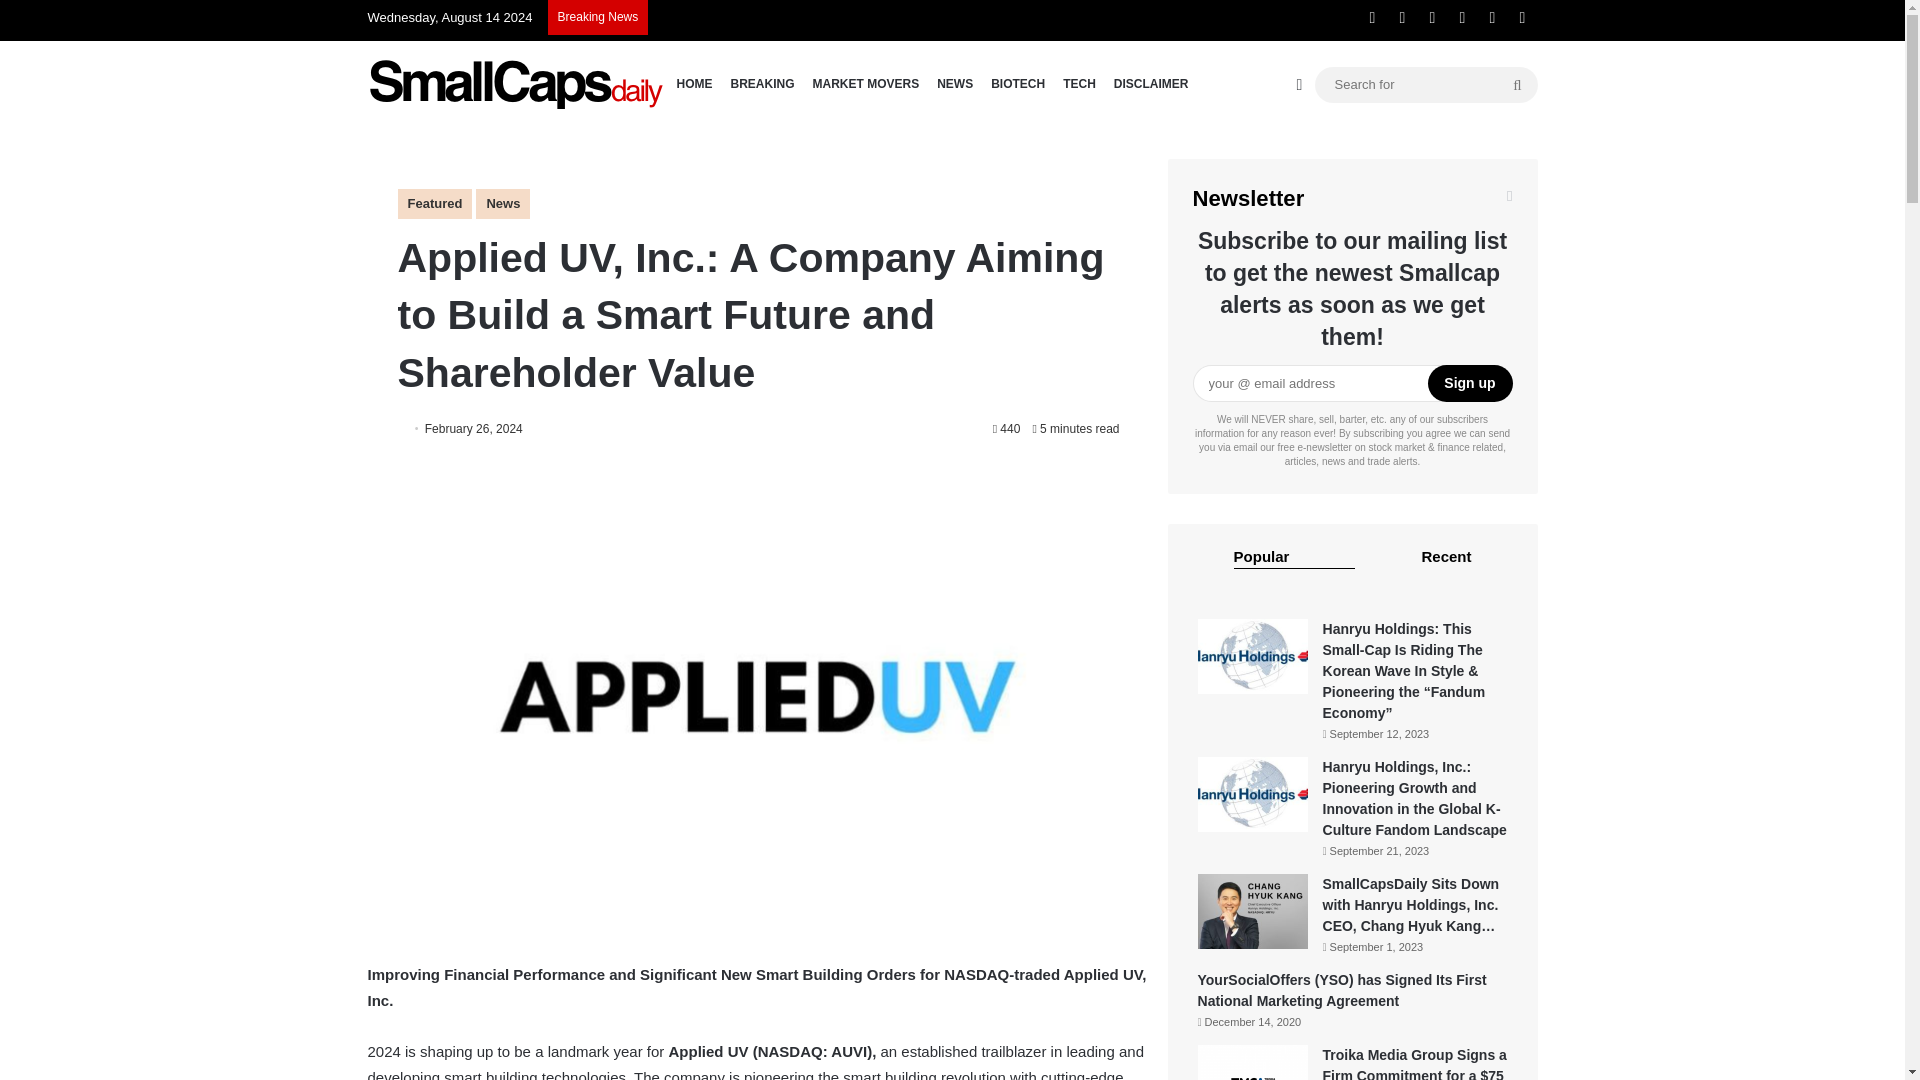 The width and height of the screenshot is (1920, 1080). Describe the element at coordinates (1425, 84) in the screenshot. I see `Search for` at that location.